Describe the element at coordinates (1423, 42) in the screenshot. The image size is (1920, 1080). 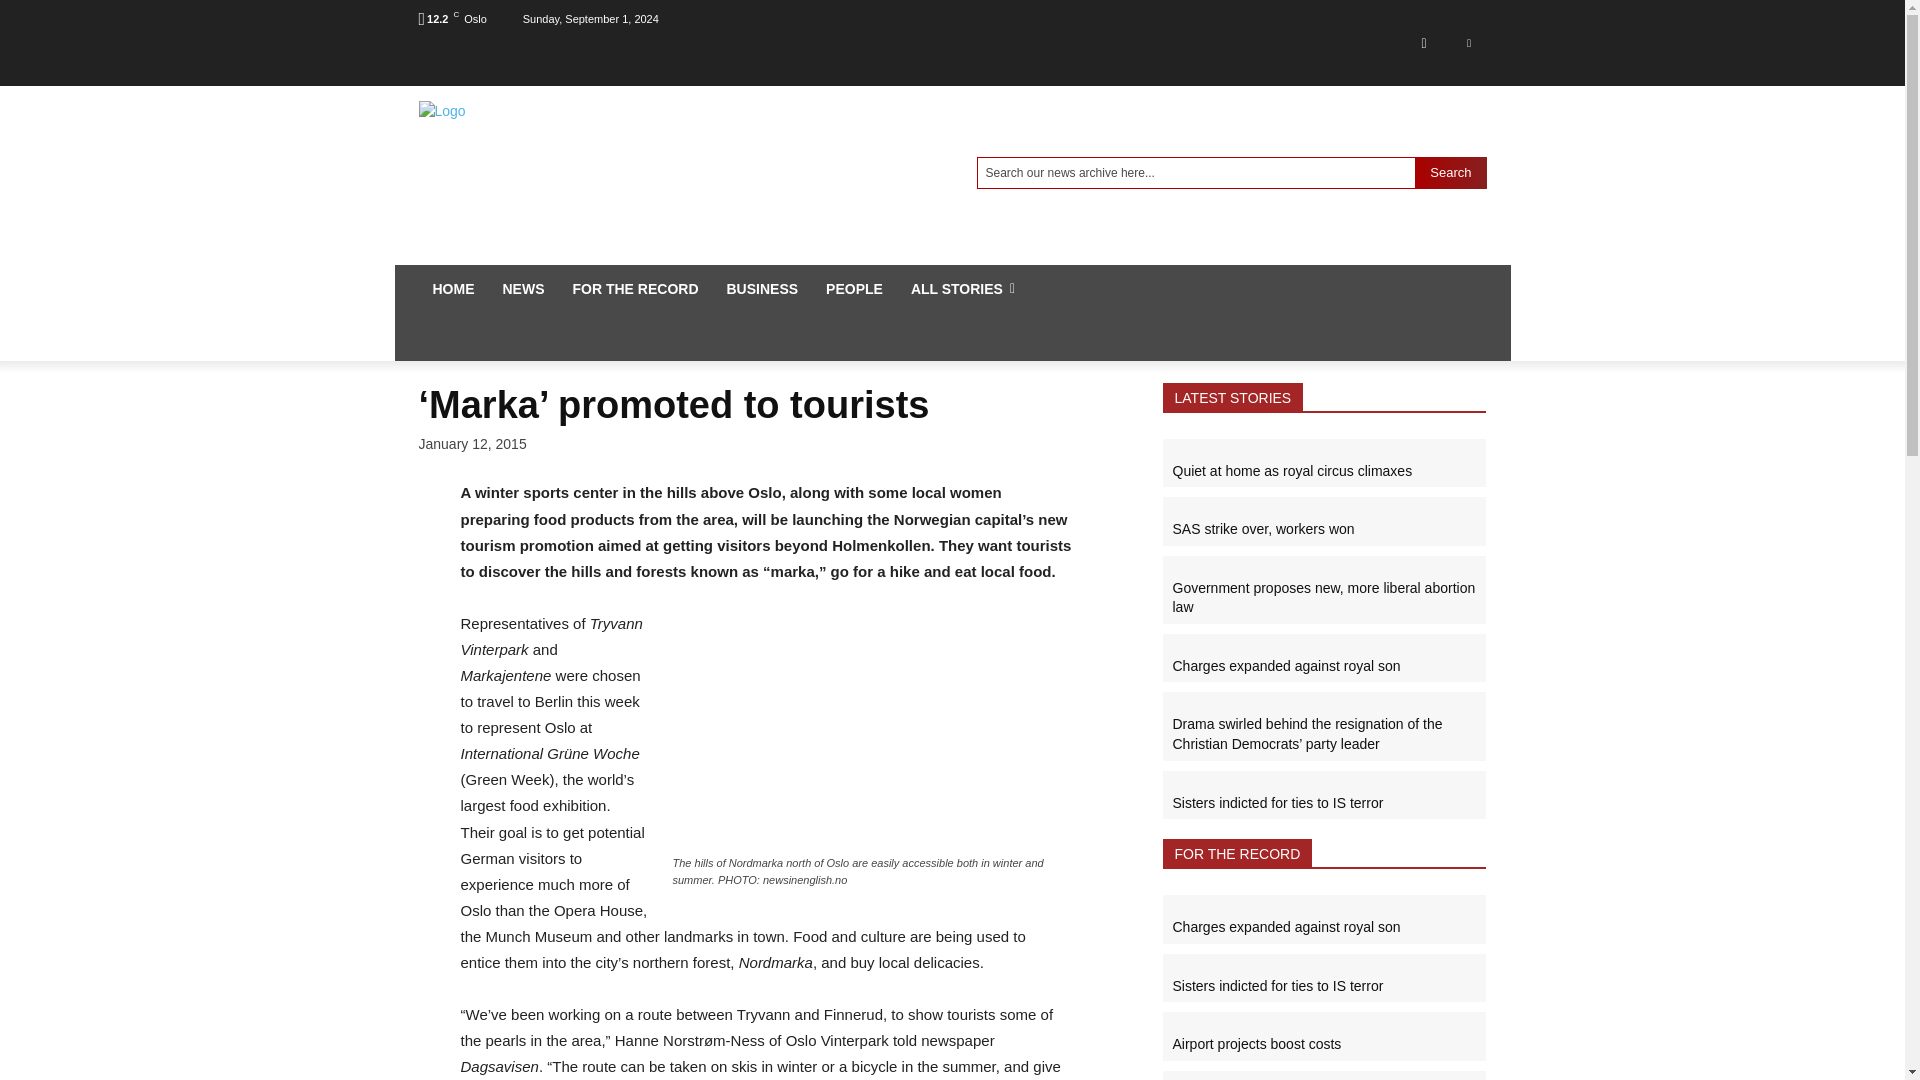
I see `Facebook` at that location.